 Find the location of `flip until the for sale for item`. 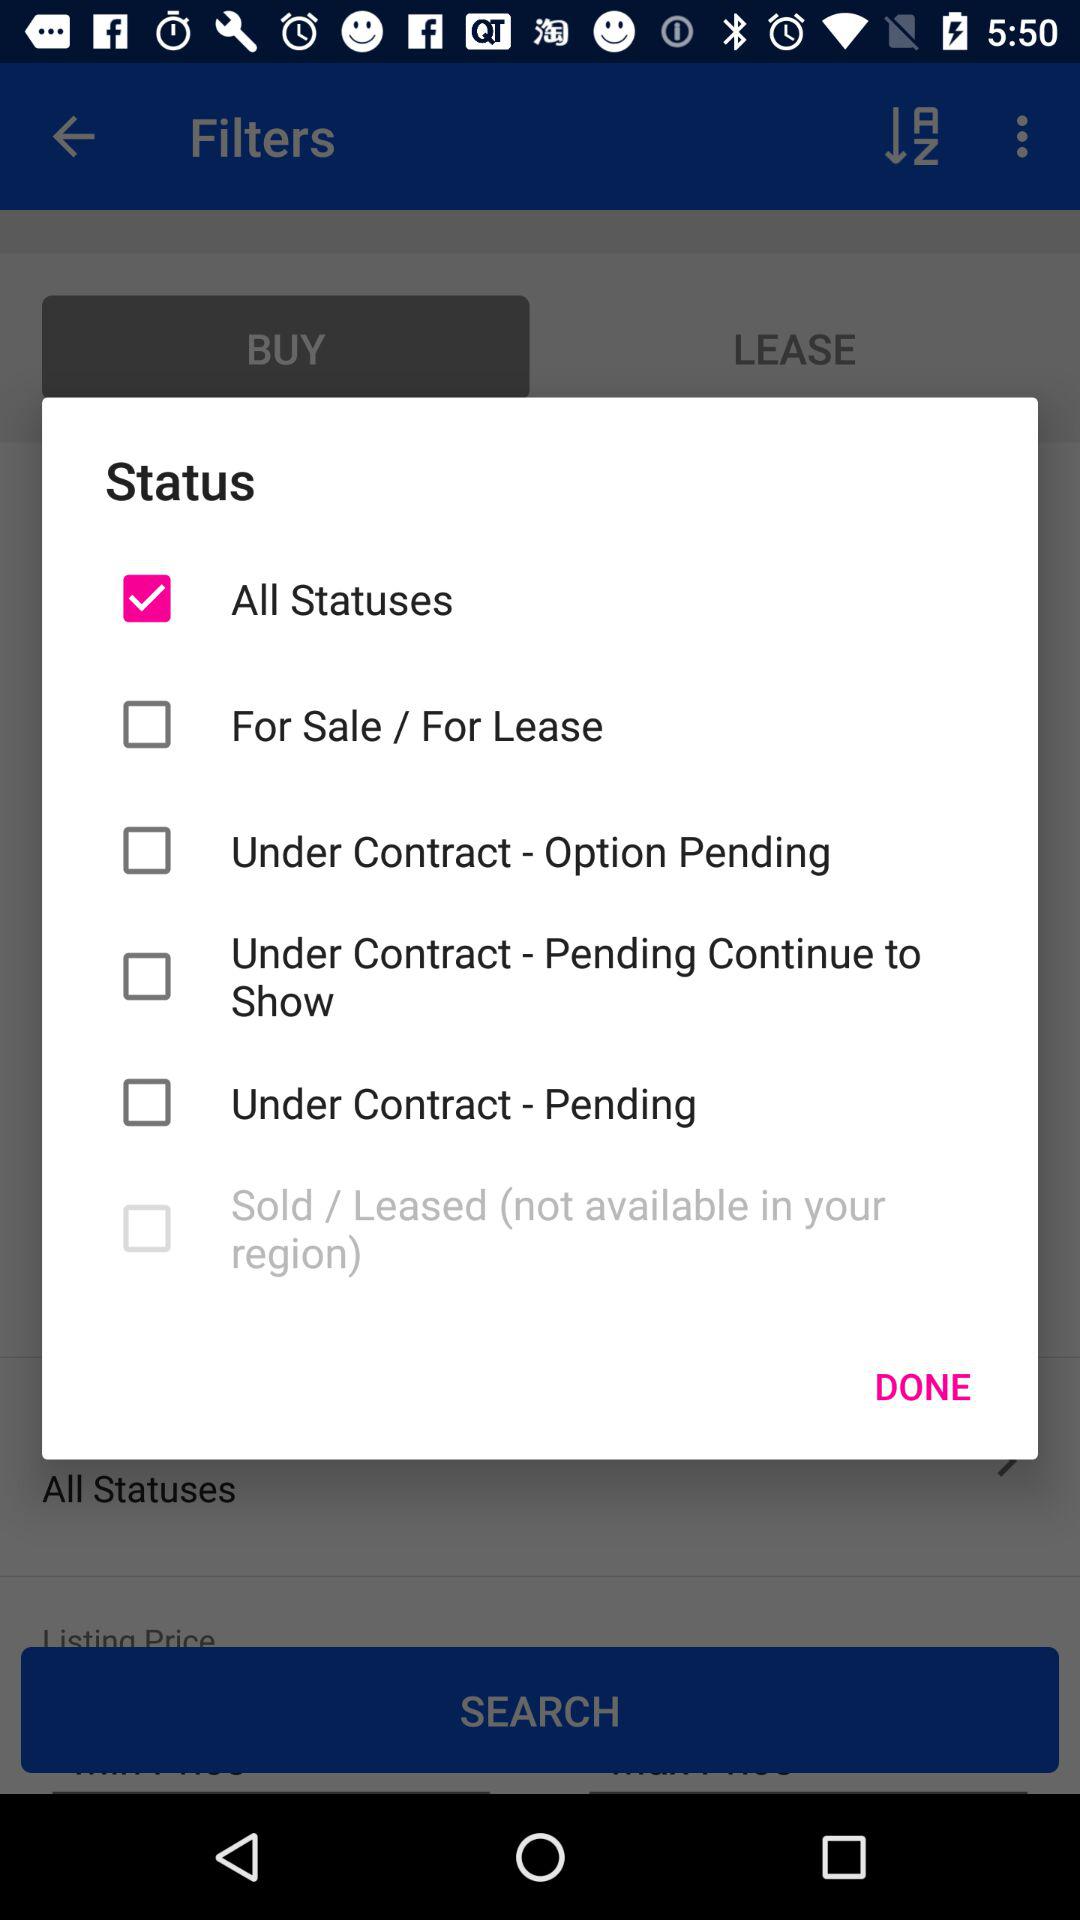

flip until the for sale for item is located at coordinates (602, 724).